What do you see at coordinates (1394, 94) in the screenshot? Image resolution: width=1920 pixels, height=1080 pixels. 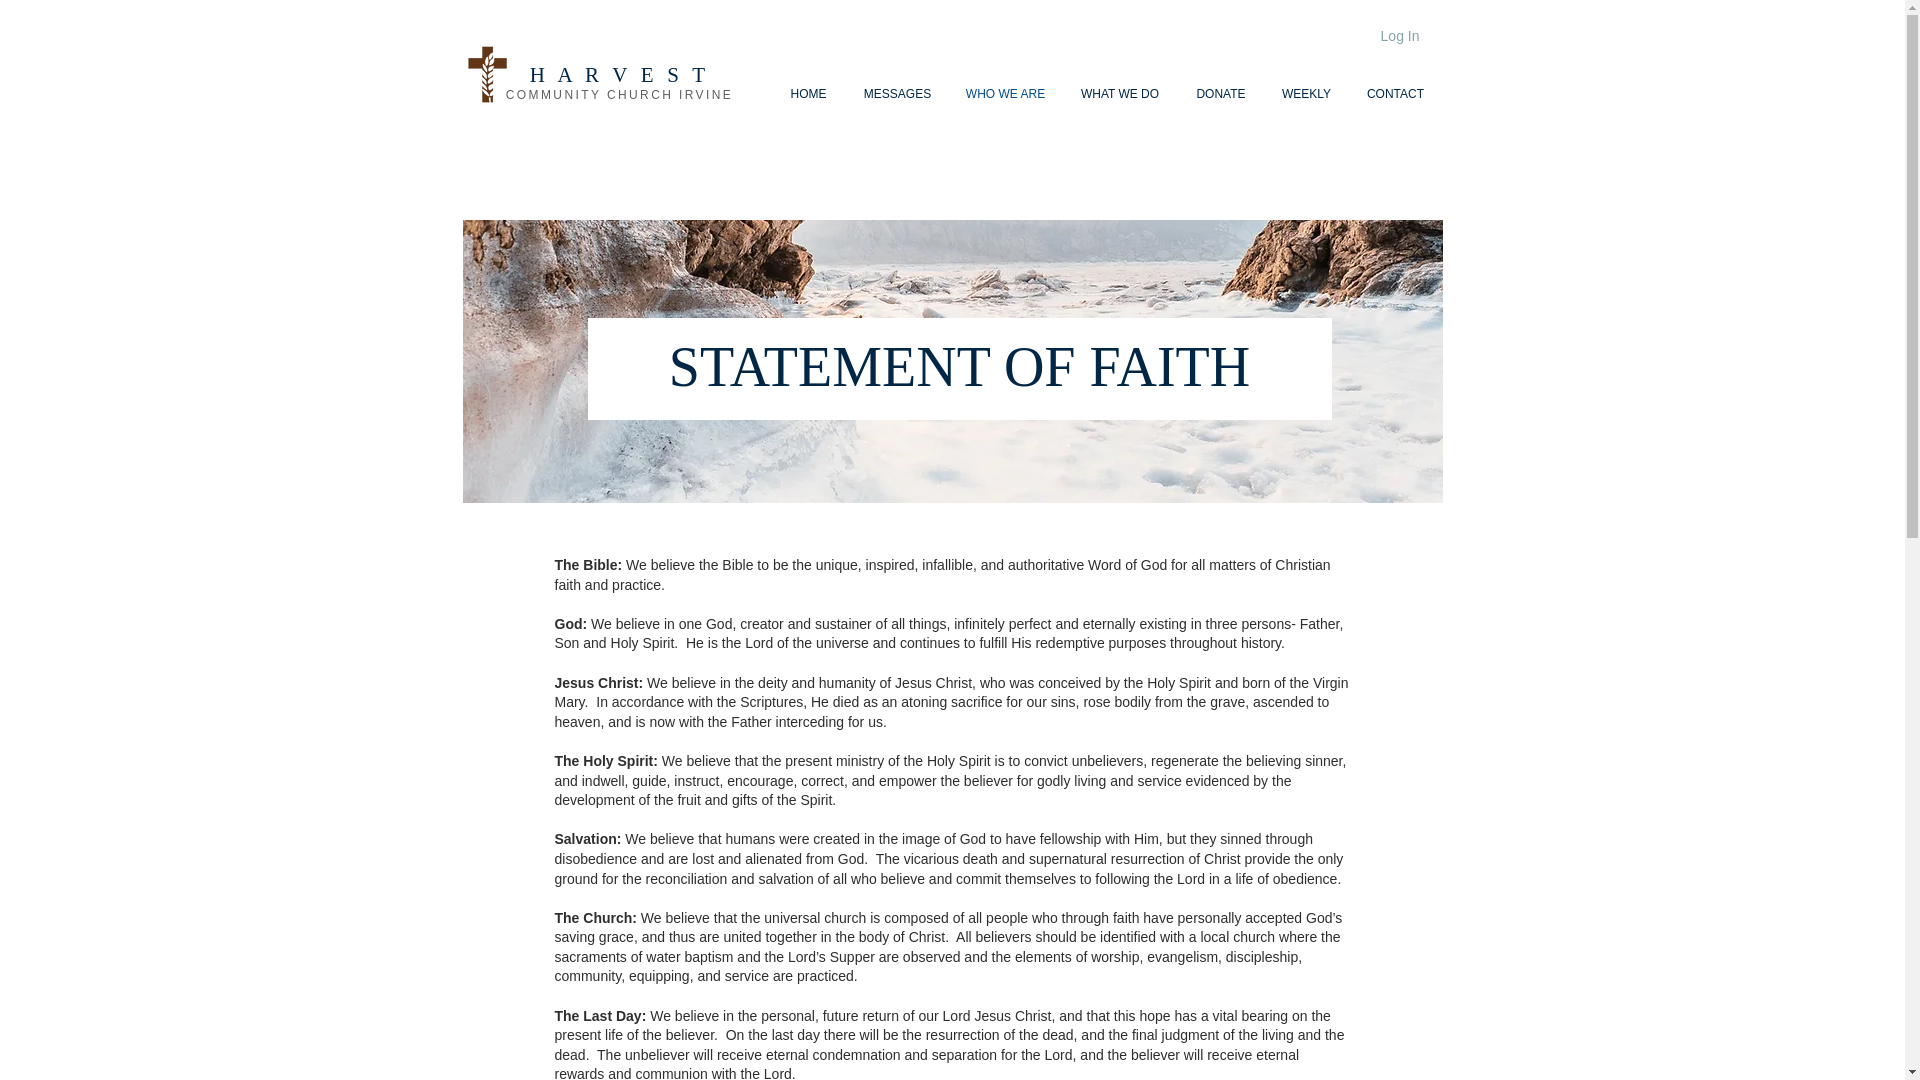 I see `CONTACT` at bounding box center [1394, 94].